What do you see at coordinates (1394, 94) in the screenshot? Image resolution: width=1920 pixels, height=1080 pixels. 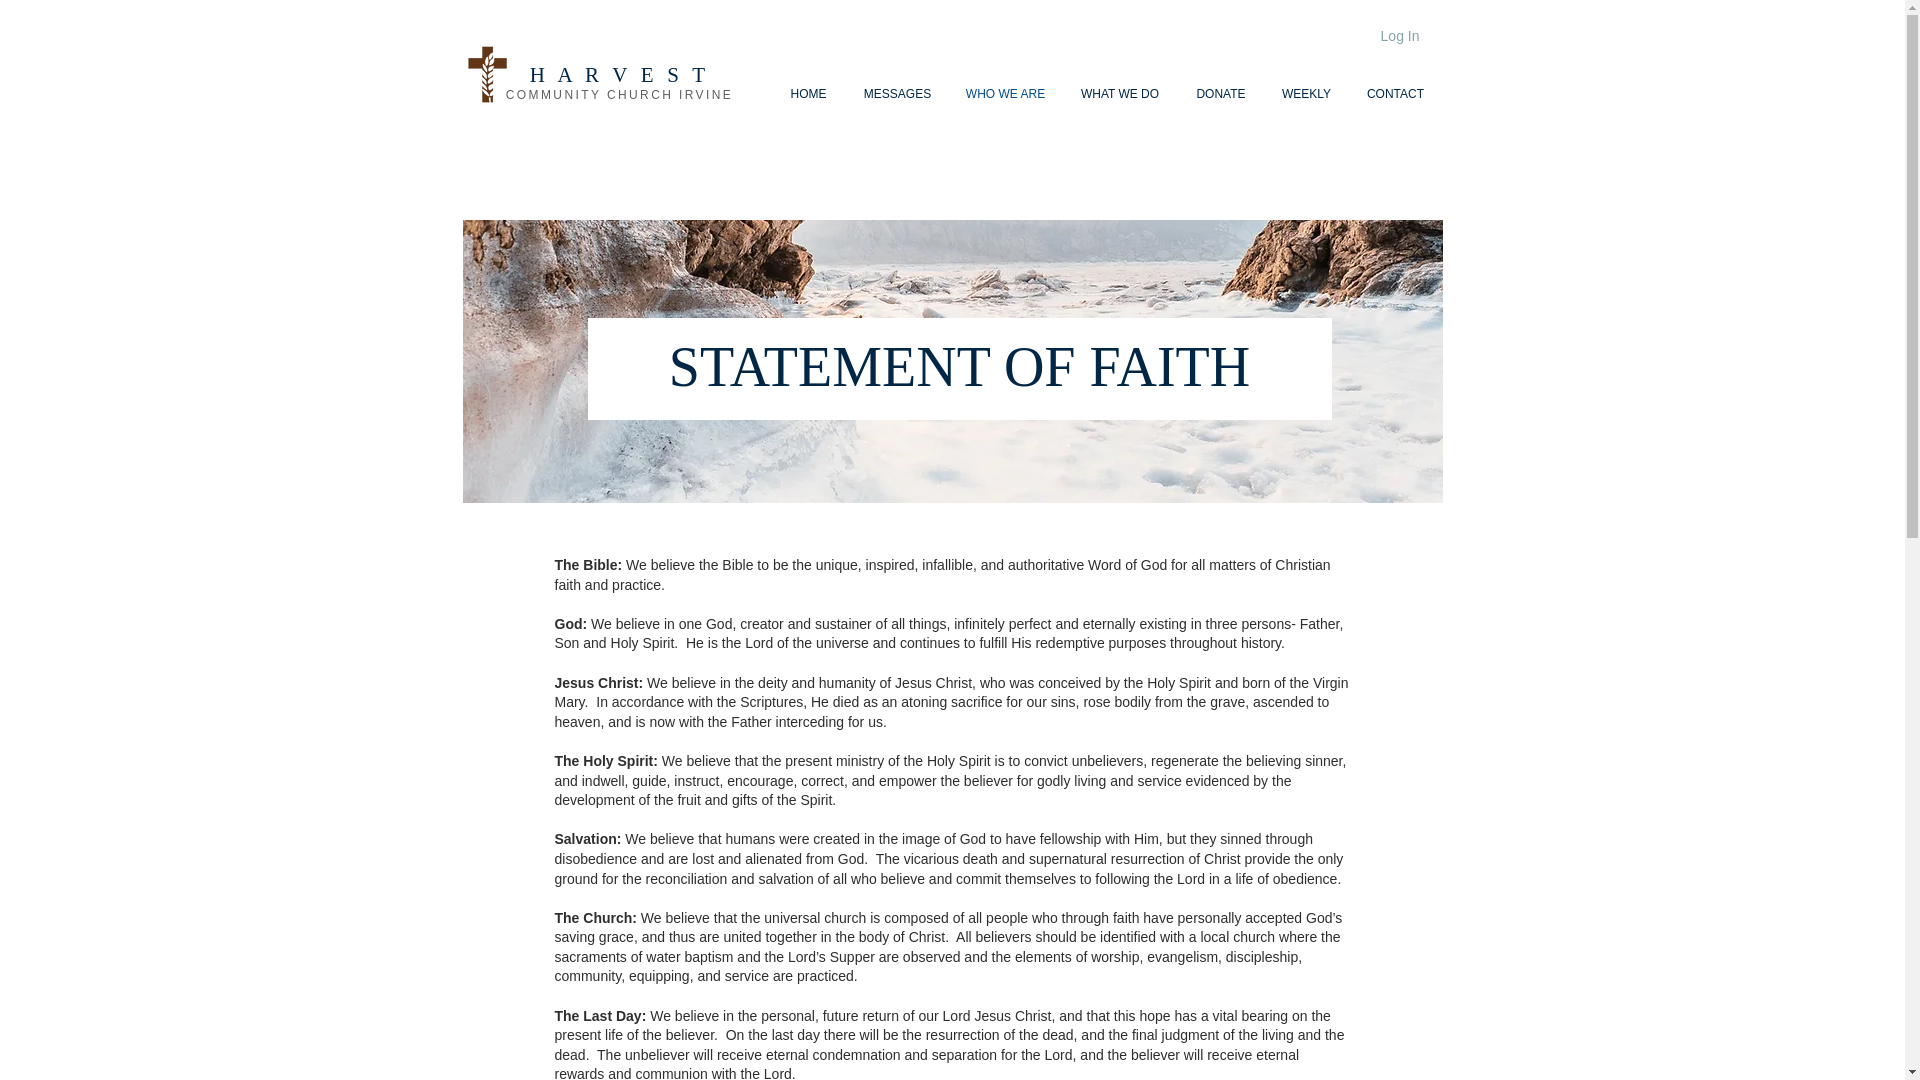 I see `CONTACT` at bounding box center [1394, 94].